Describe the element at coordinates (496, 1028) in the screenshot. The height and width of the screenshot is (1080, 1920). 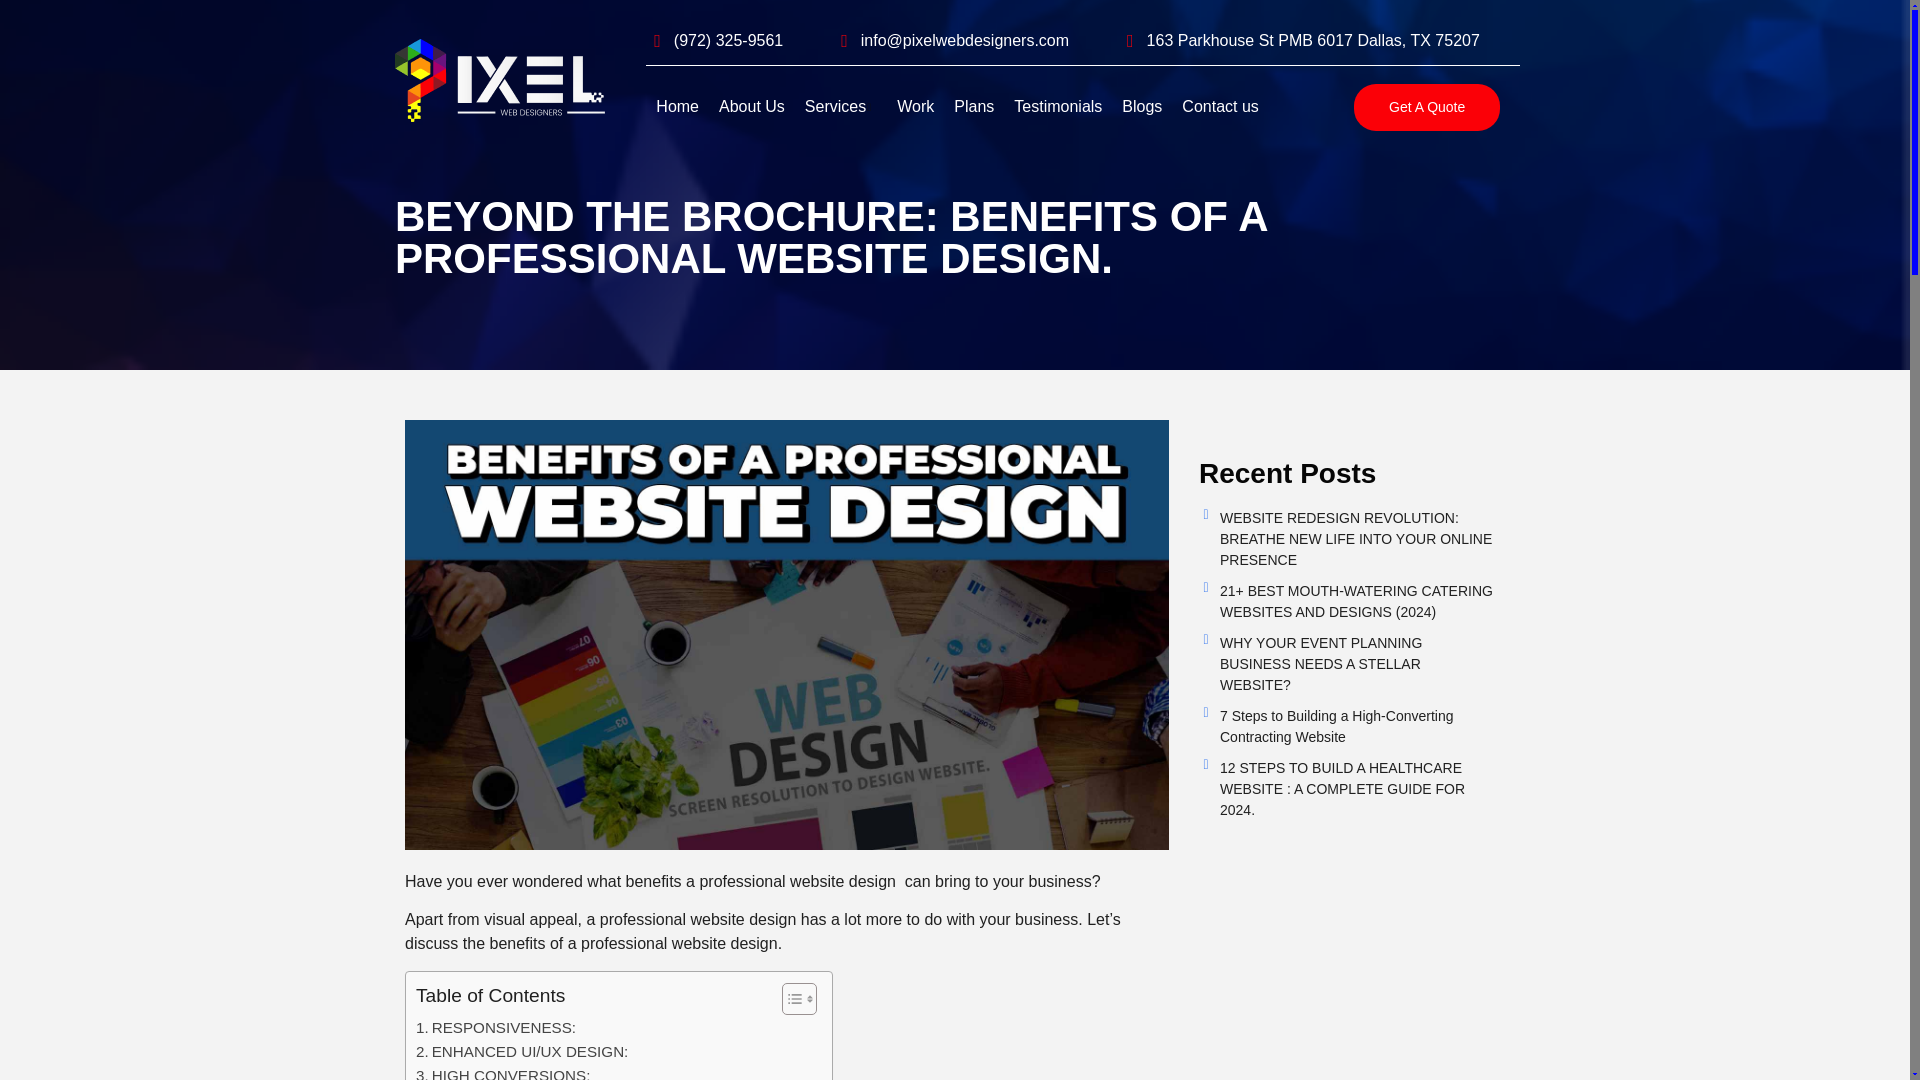
I see `RESPONSIVENESS:` at that location.